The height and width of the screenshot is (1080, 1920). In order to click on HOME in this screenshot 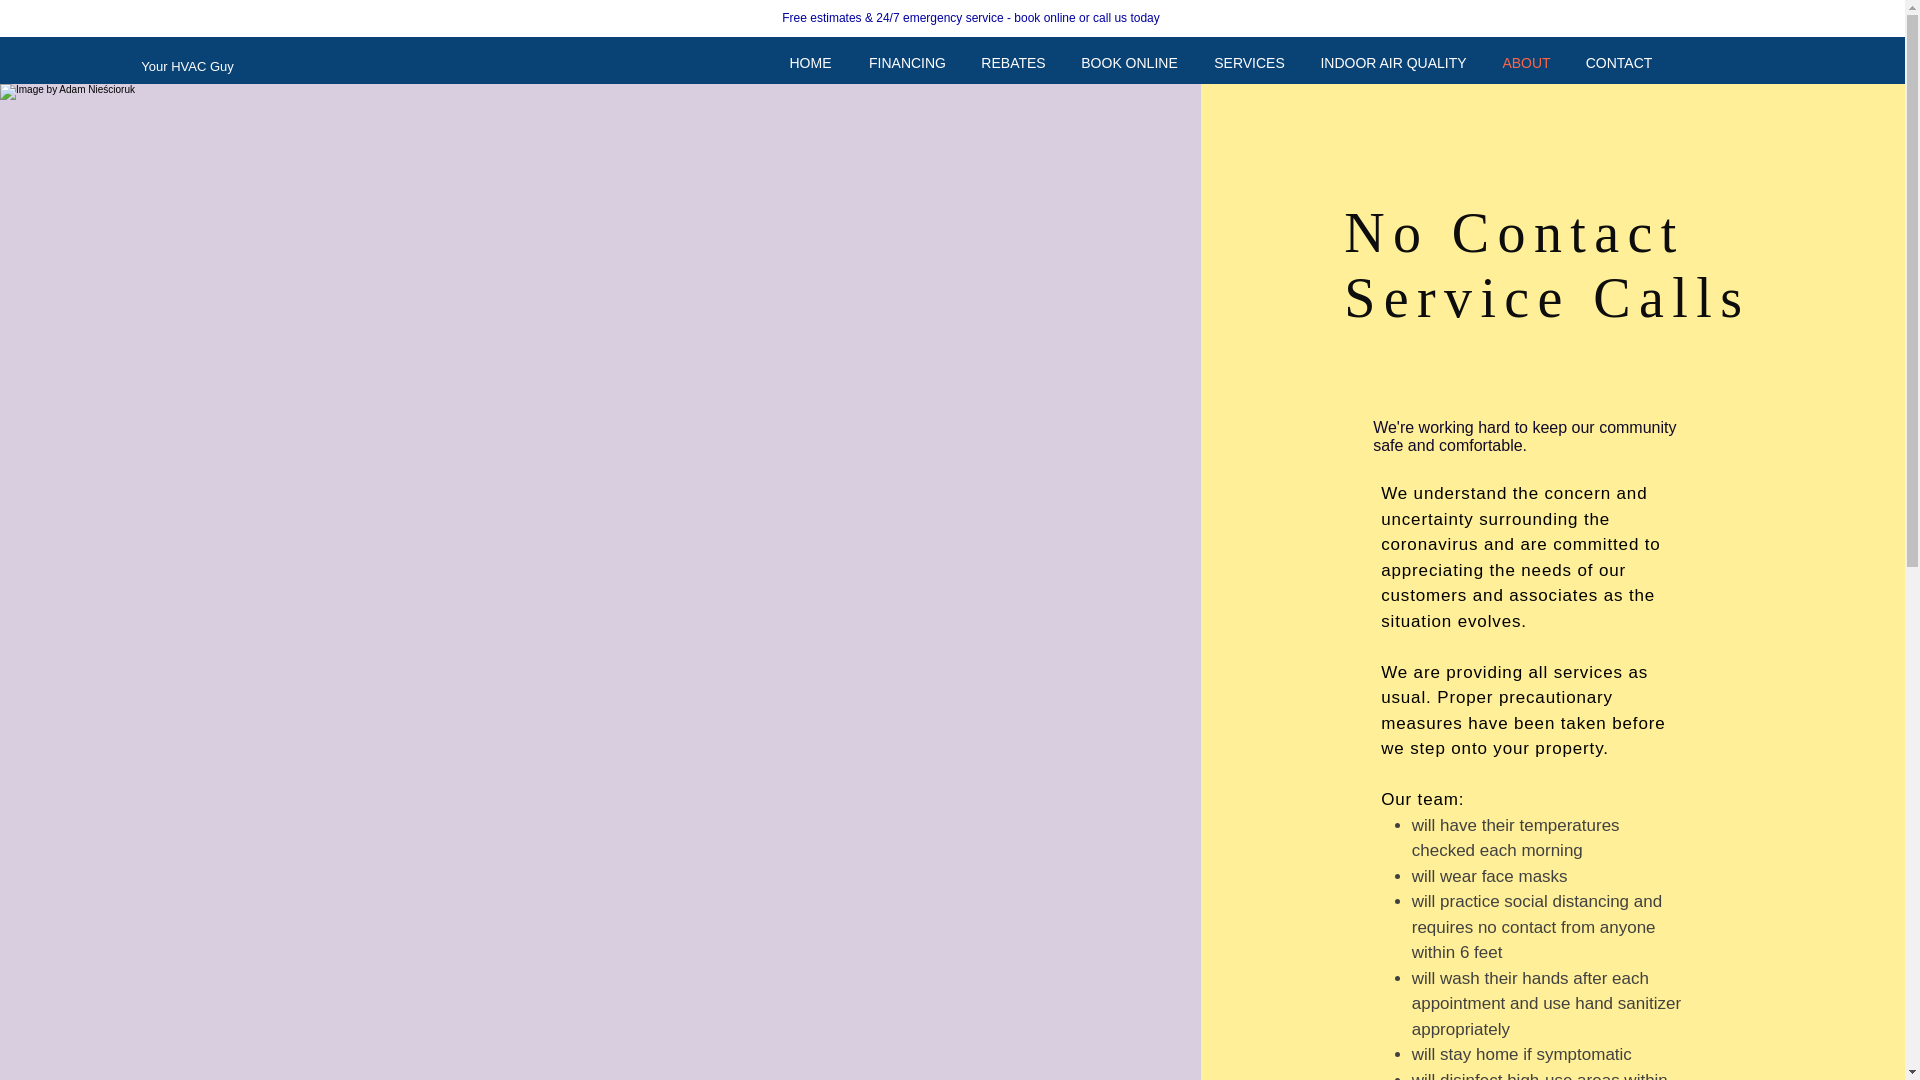, I will do `click(810, 64)`.